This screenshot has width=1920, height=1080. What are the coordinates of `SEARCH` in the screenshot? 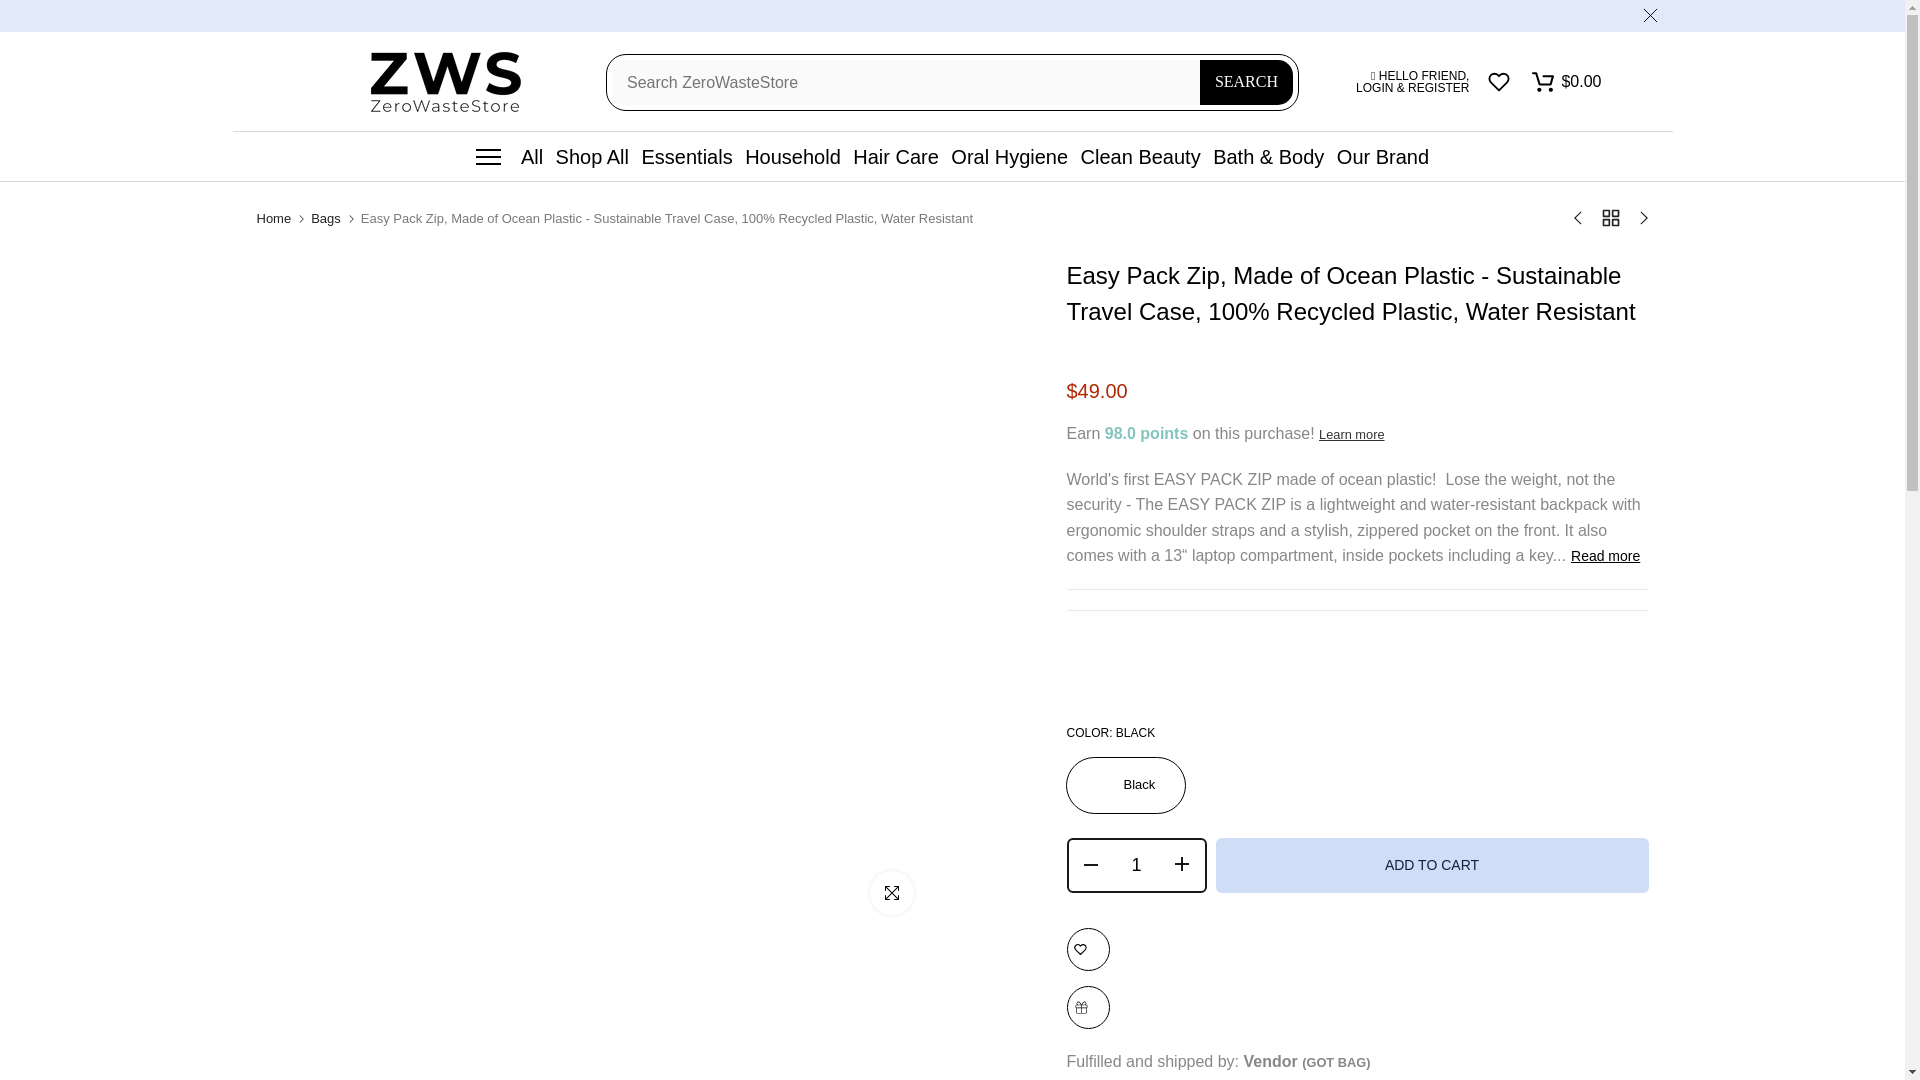 It's located at (1246, 82).